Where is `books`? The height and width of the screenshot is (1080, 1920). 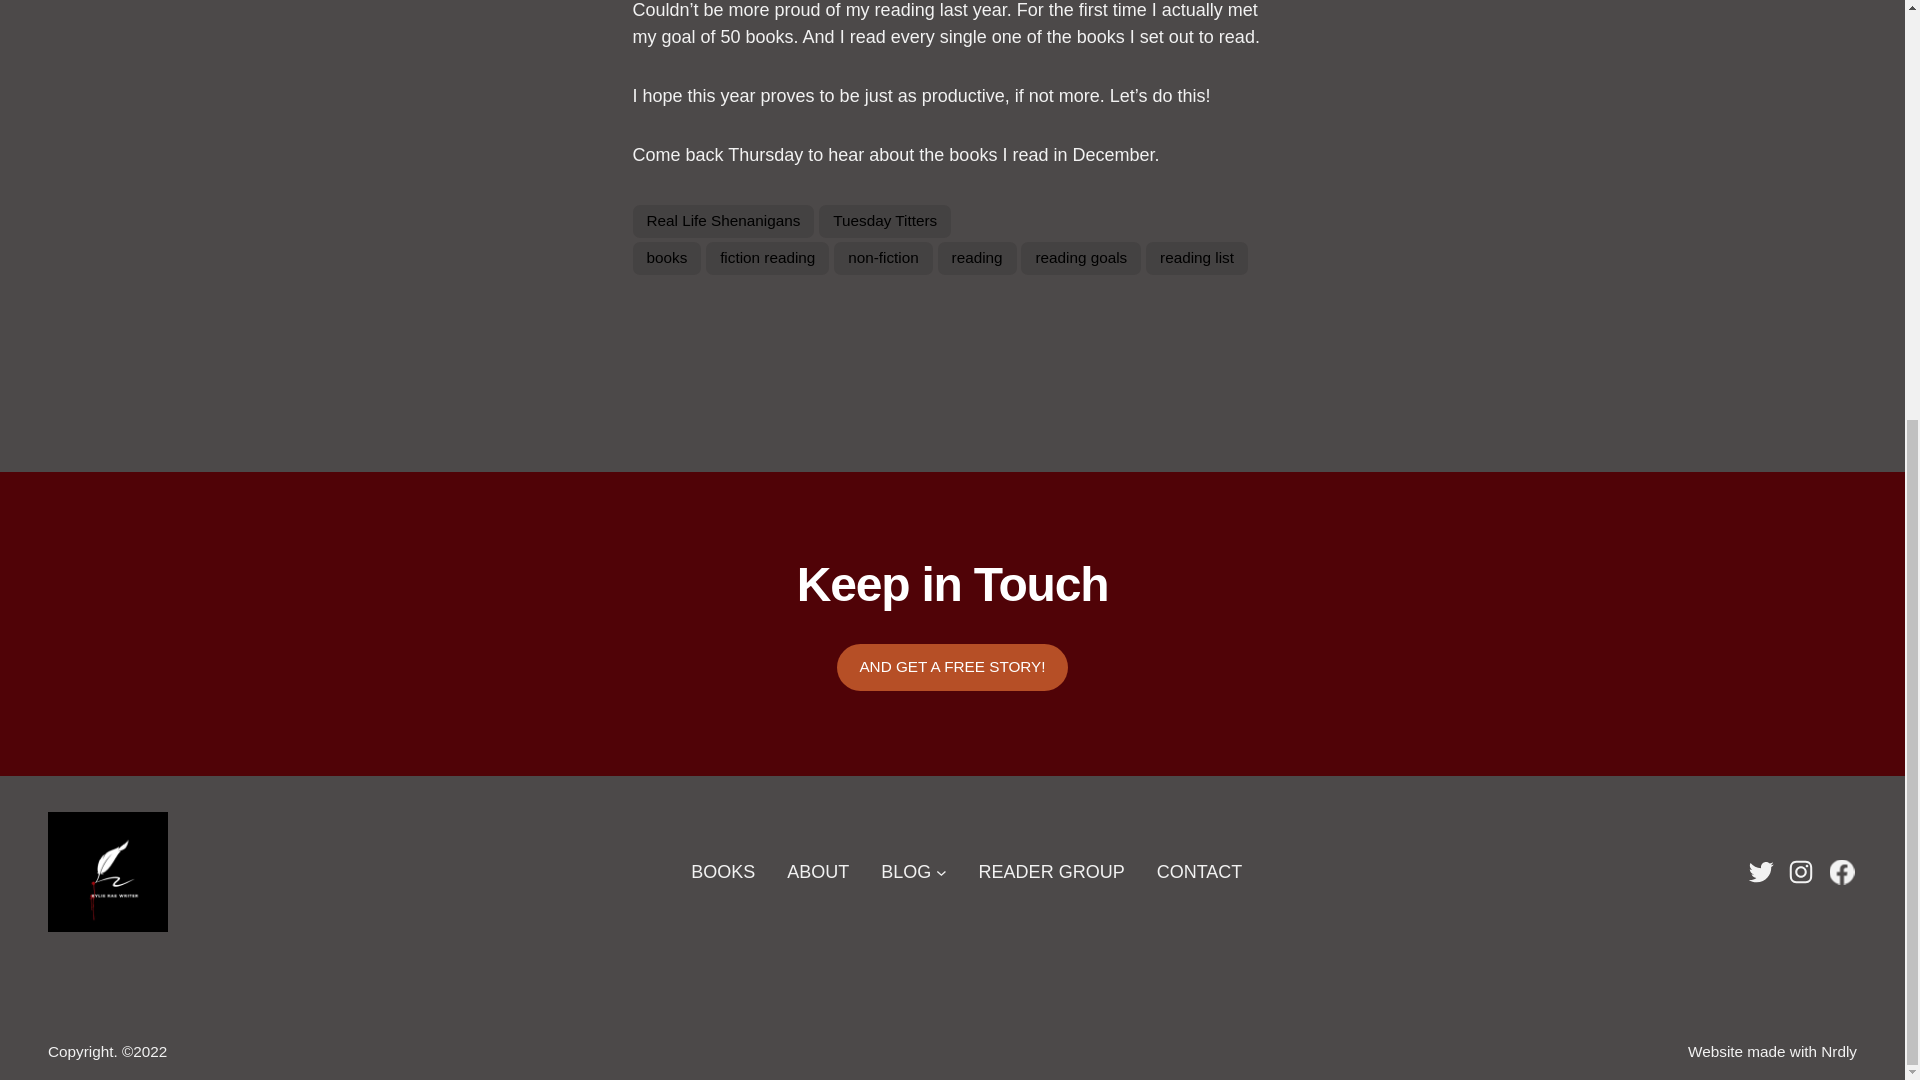
books is located at coordinates (666, 258).